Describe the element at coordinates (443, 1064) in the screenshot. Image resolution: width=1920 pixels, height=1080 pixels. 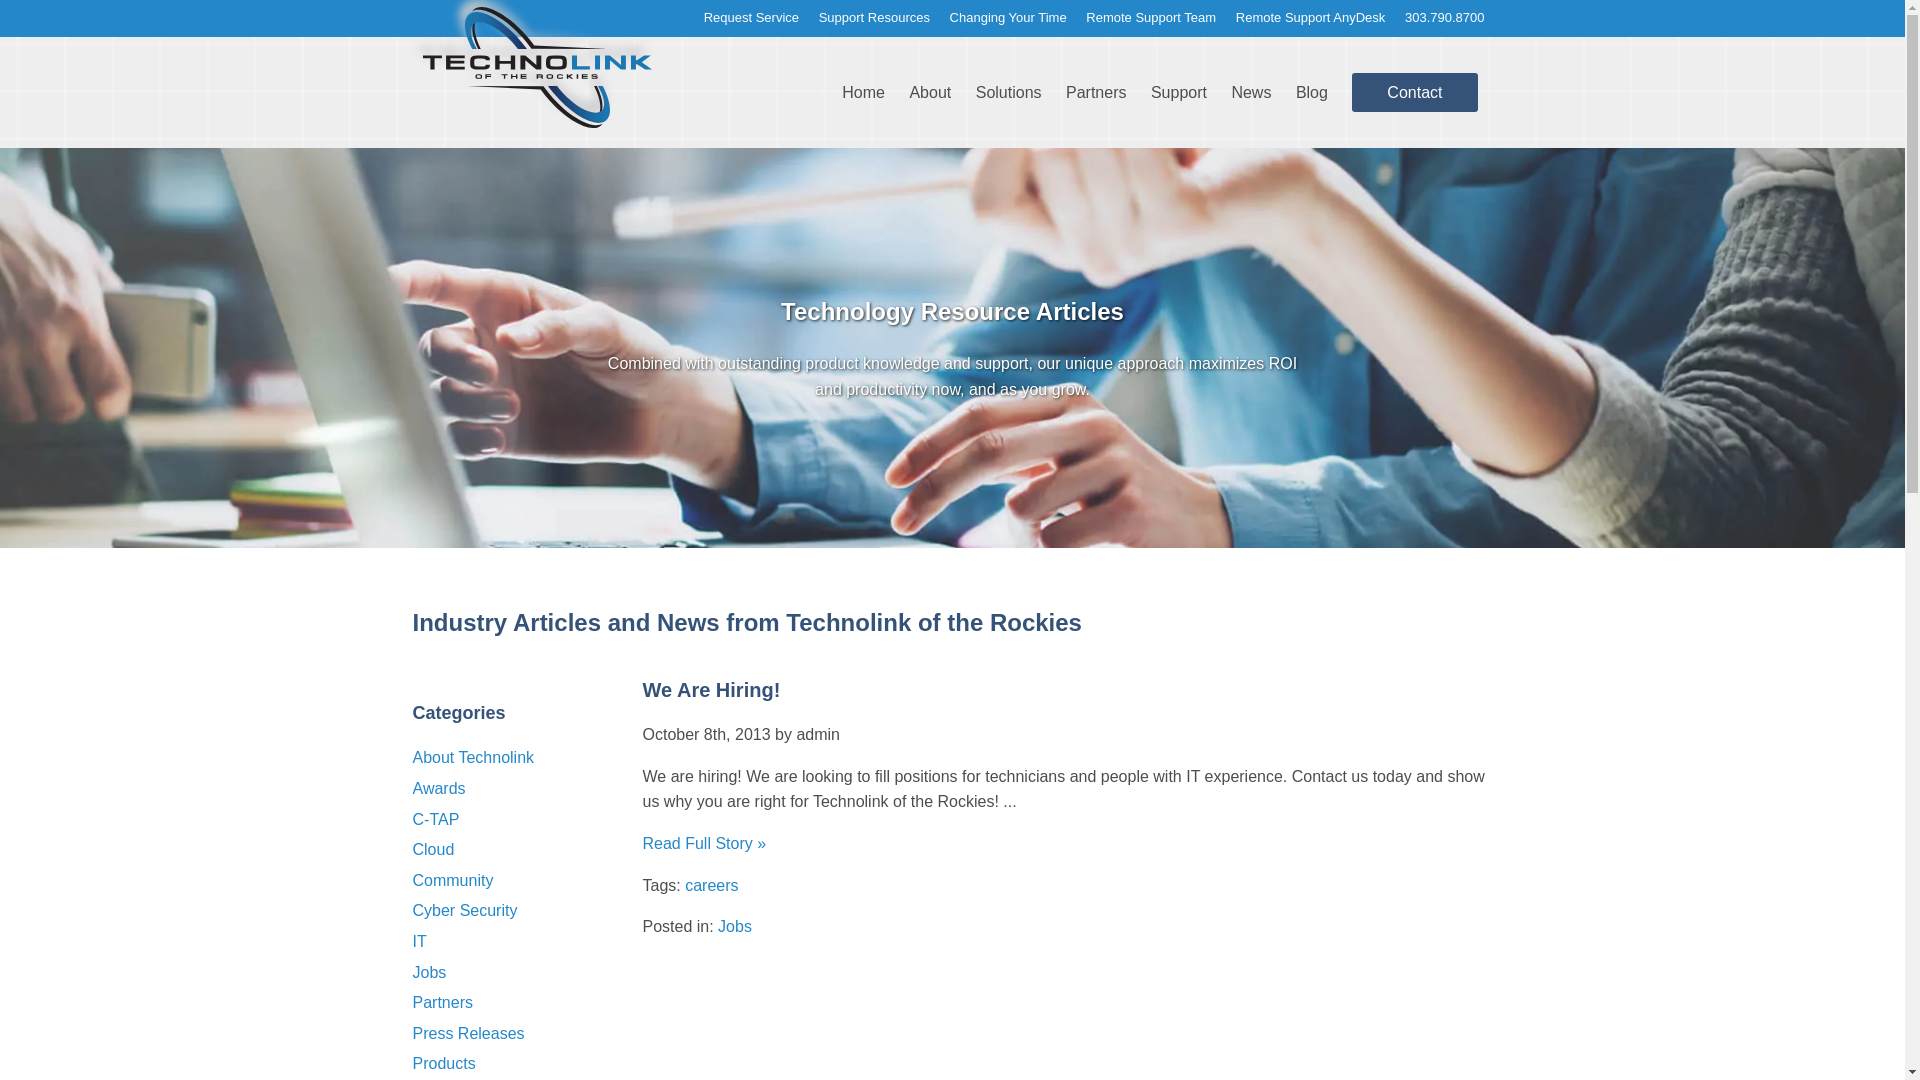
I see `Products` at that location.